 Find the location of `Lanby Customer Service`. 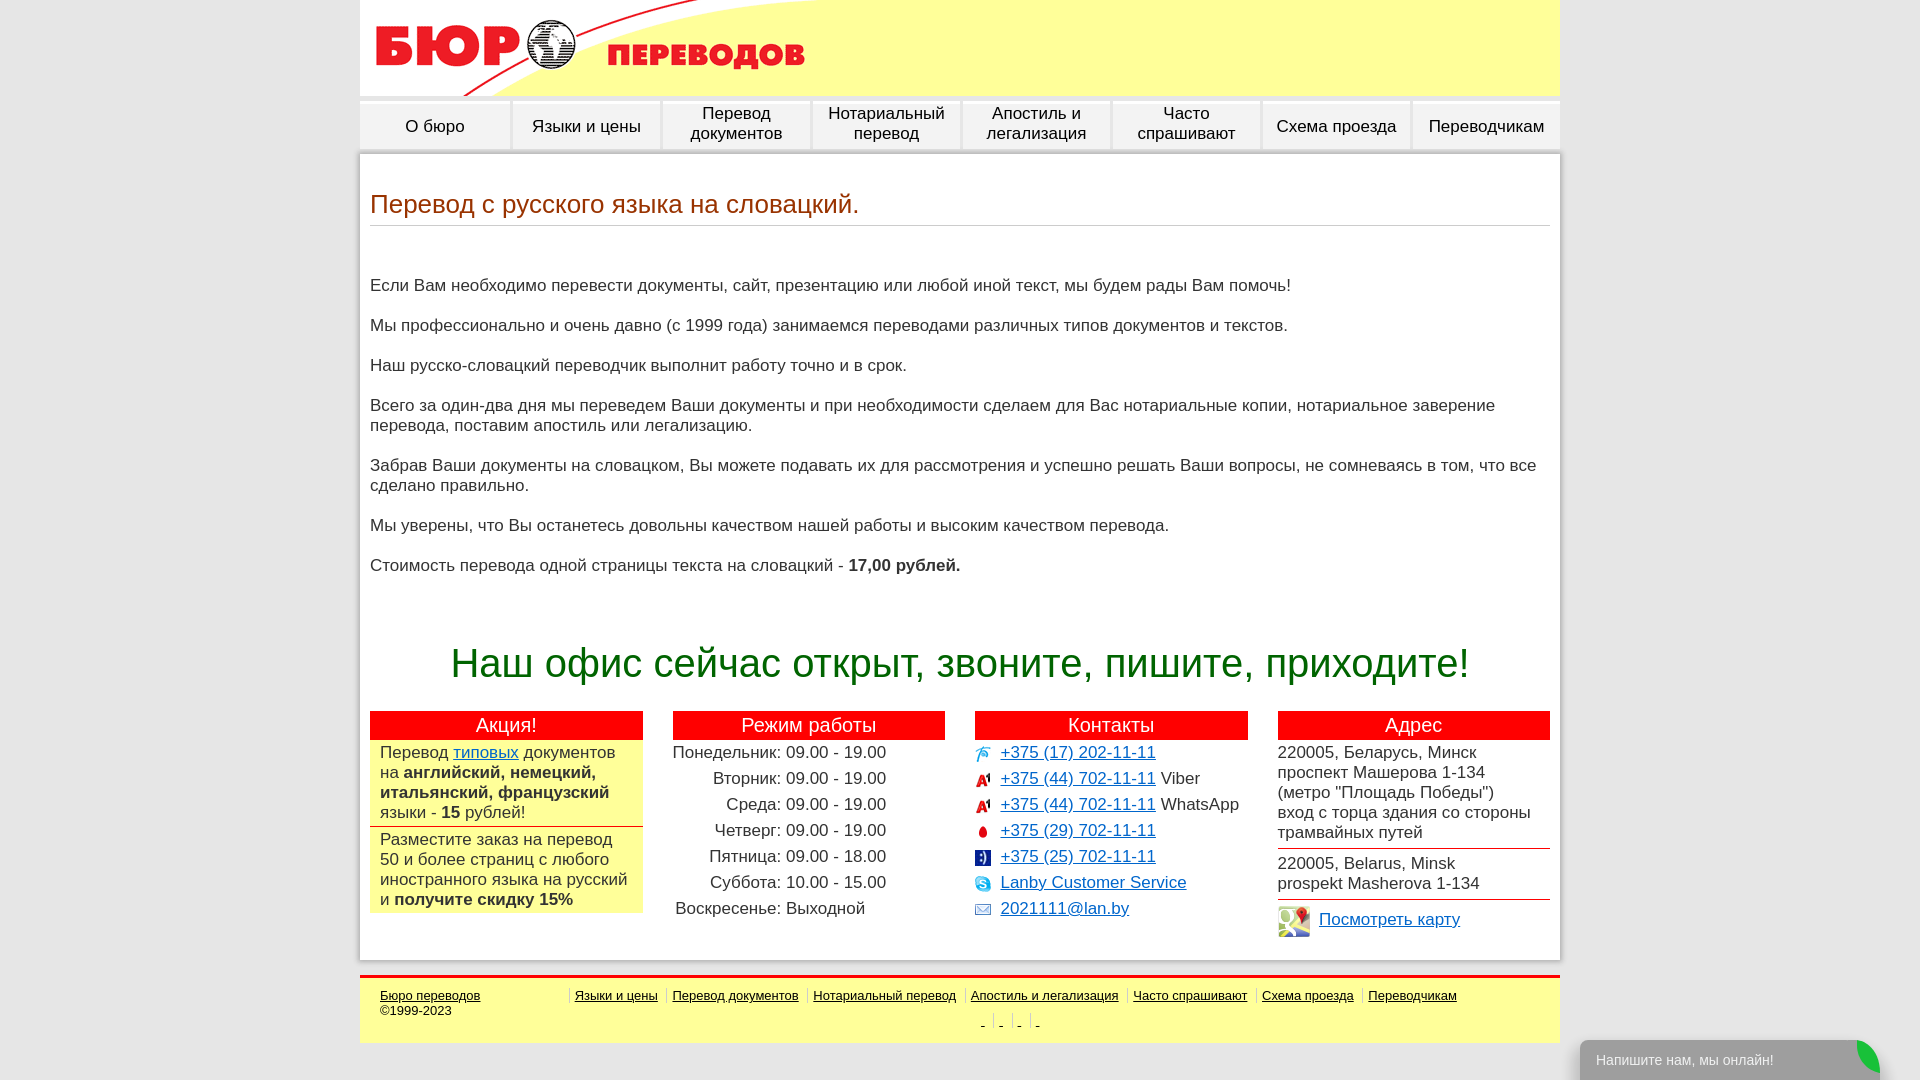

Lanby Customer Service is located at coordinates (1093, 882).